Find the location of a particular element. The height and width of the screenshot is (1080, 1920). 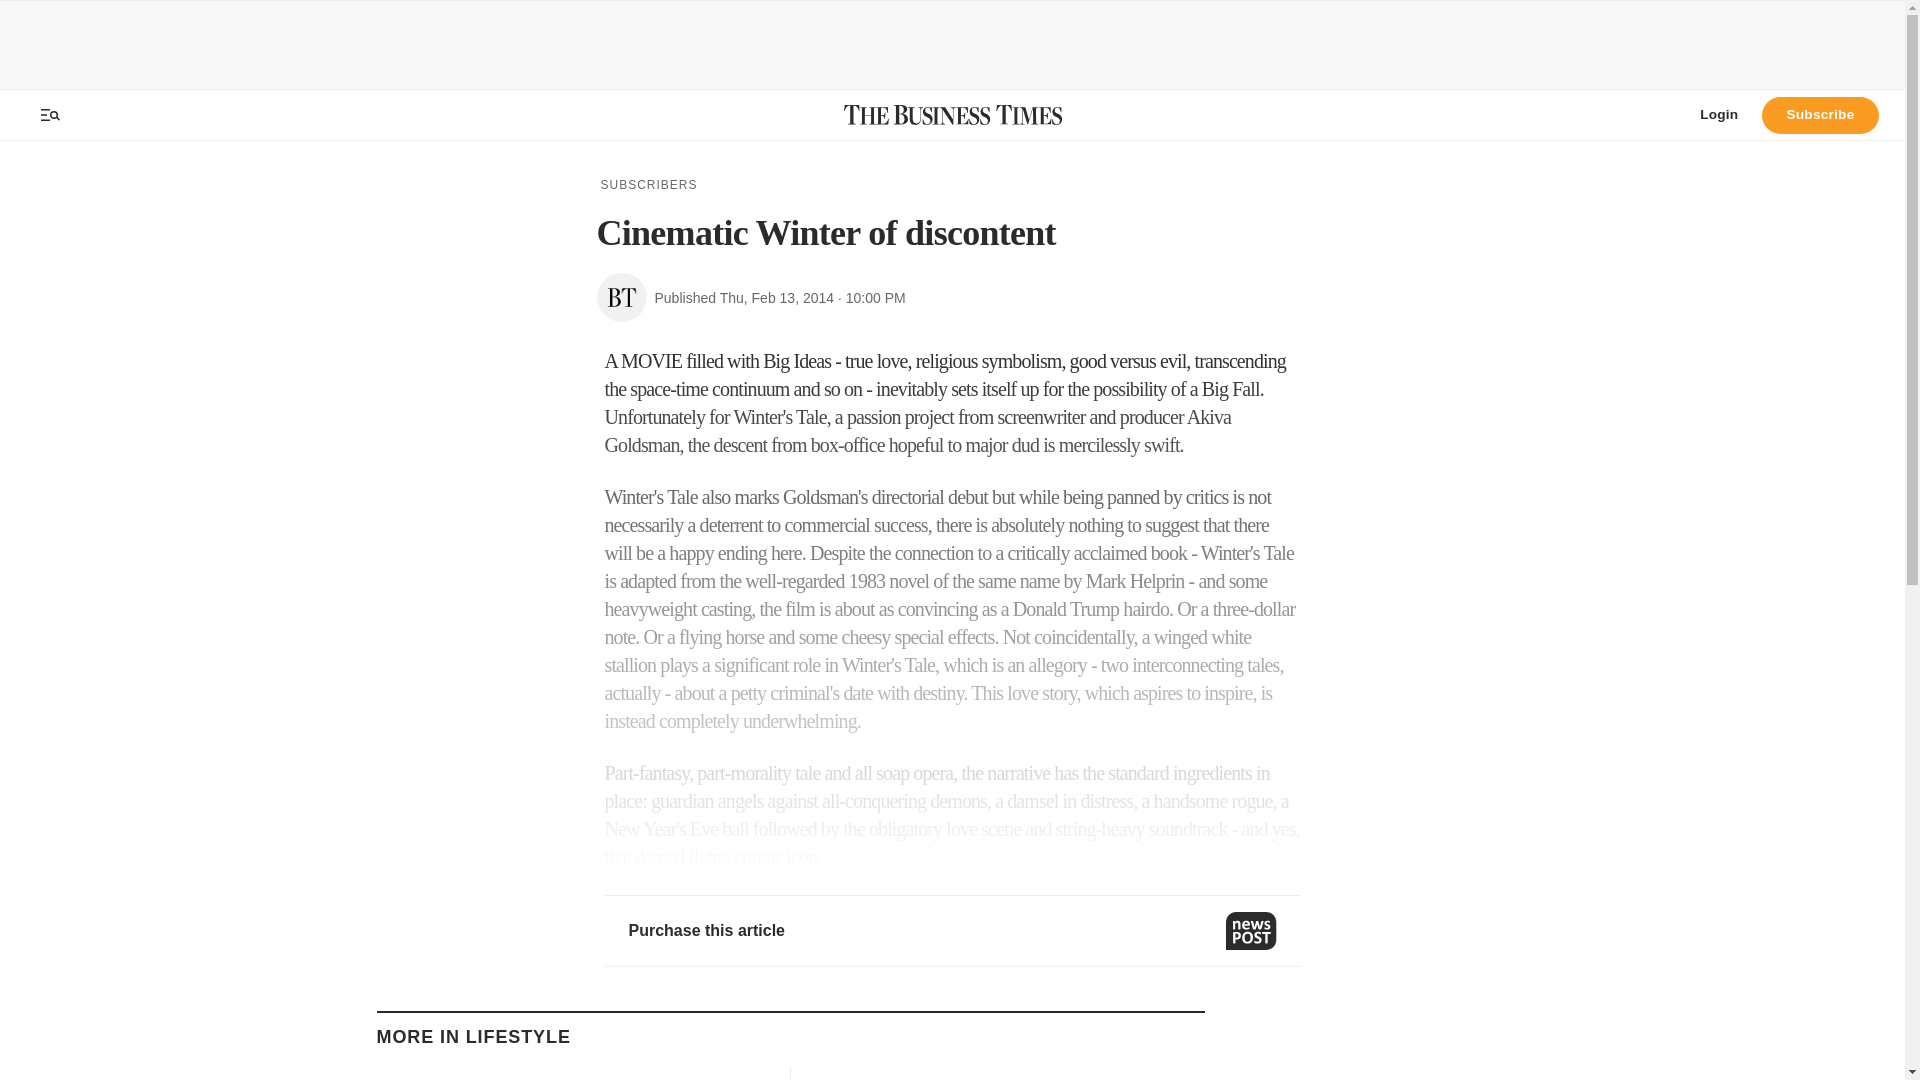

The Business Times is located at coordinates (952, 114).